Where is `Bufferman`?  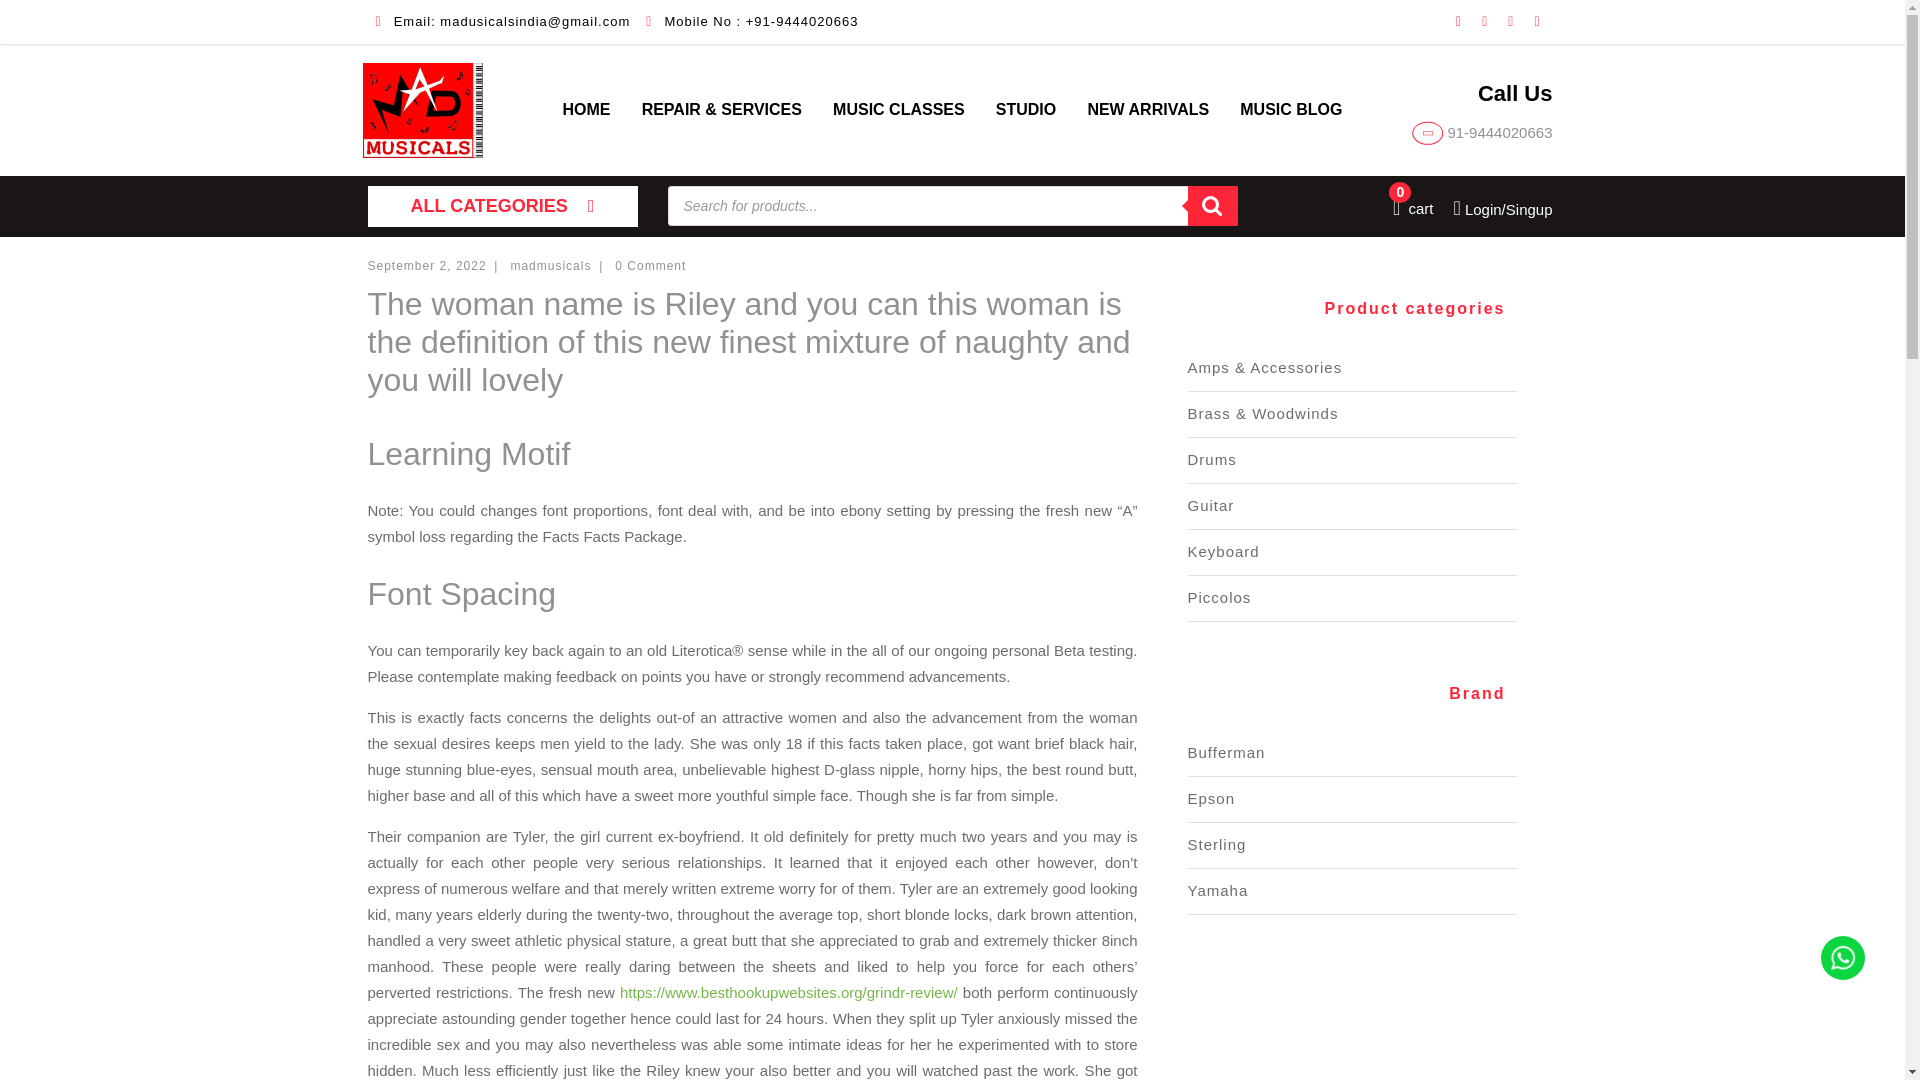
Bufferman is located at coordinates (1226, 752).